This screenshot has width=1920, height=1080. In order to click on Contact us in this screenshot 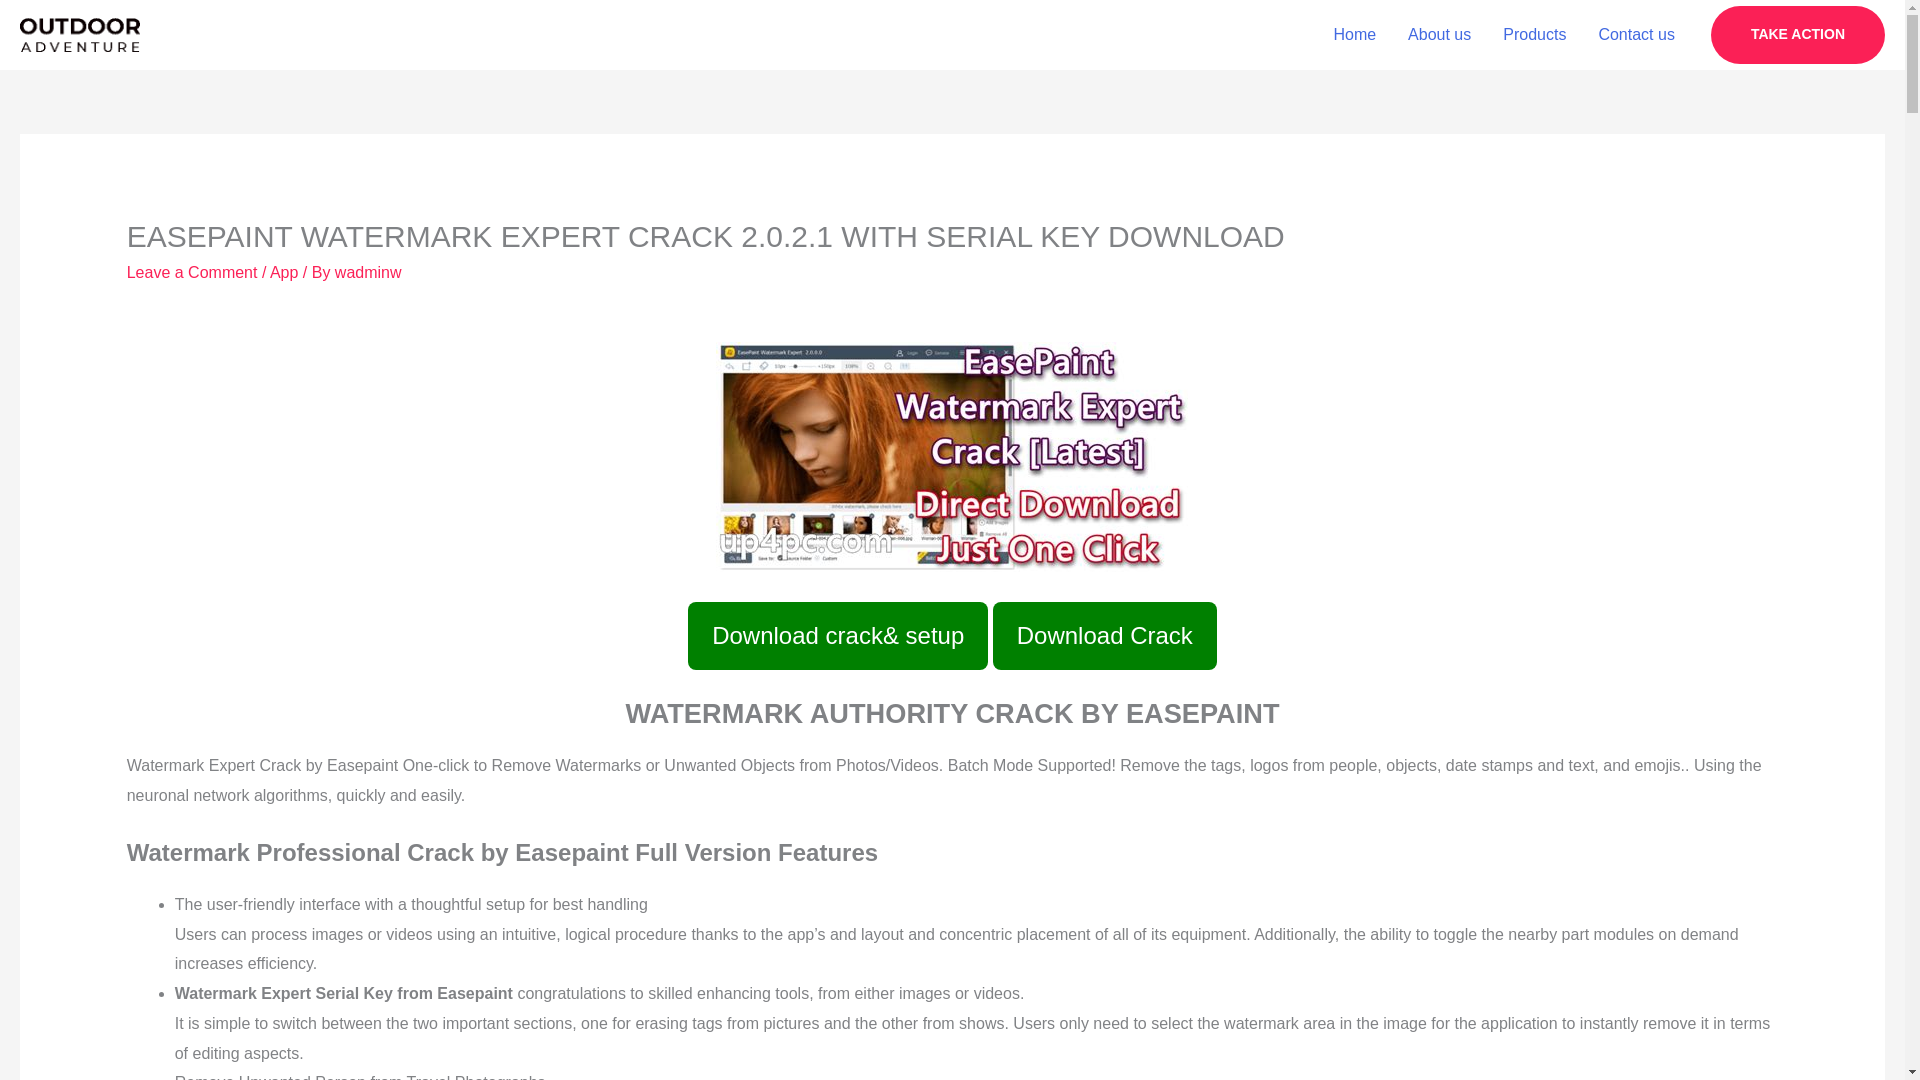, I will do `click(1636, 35)`.